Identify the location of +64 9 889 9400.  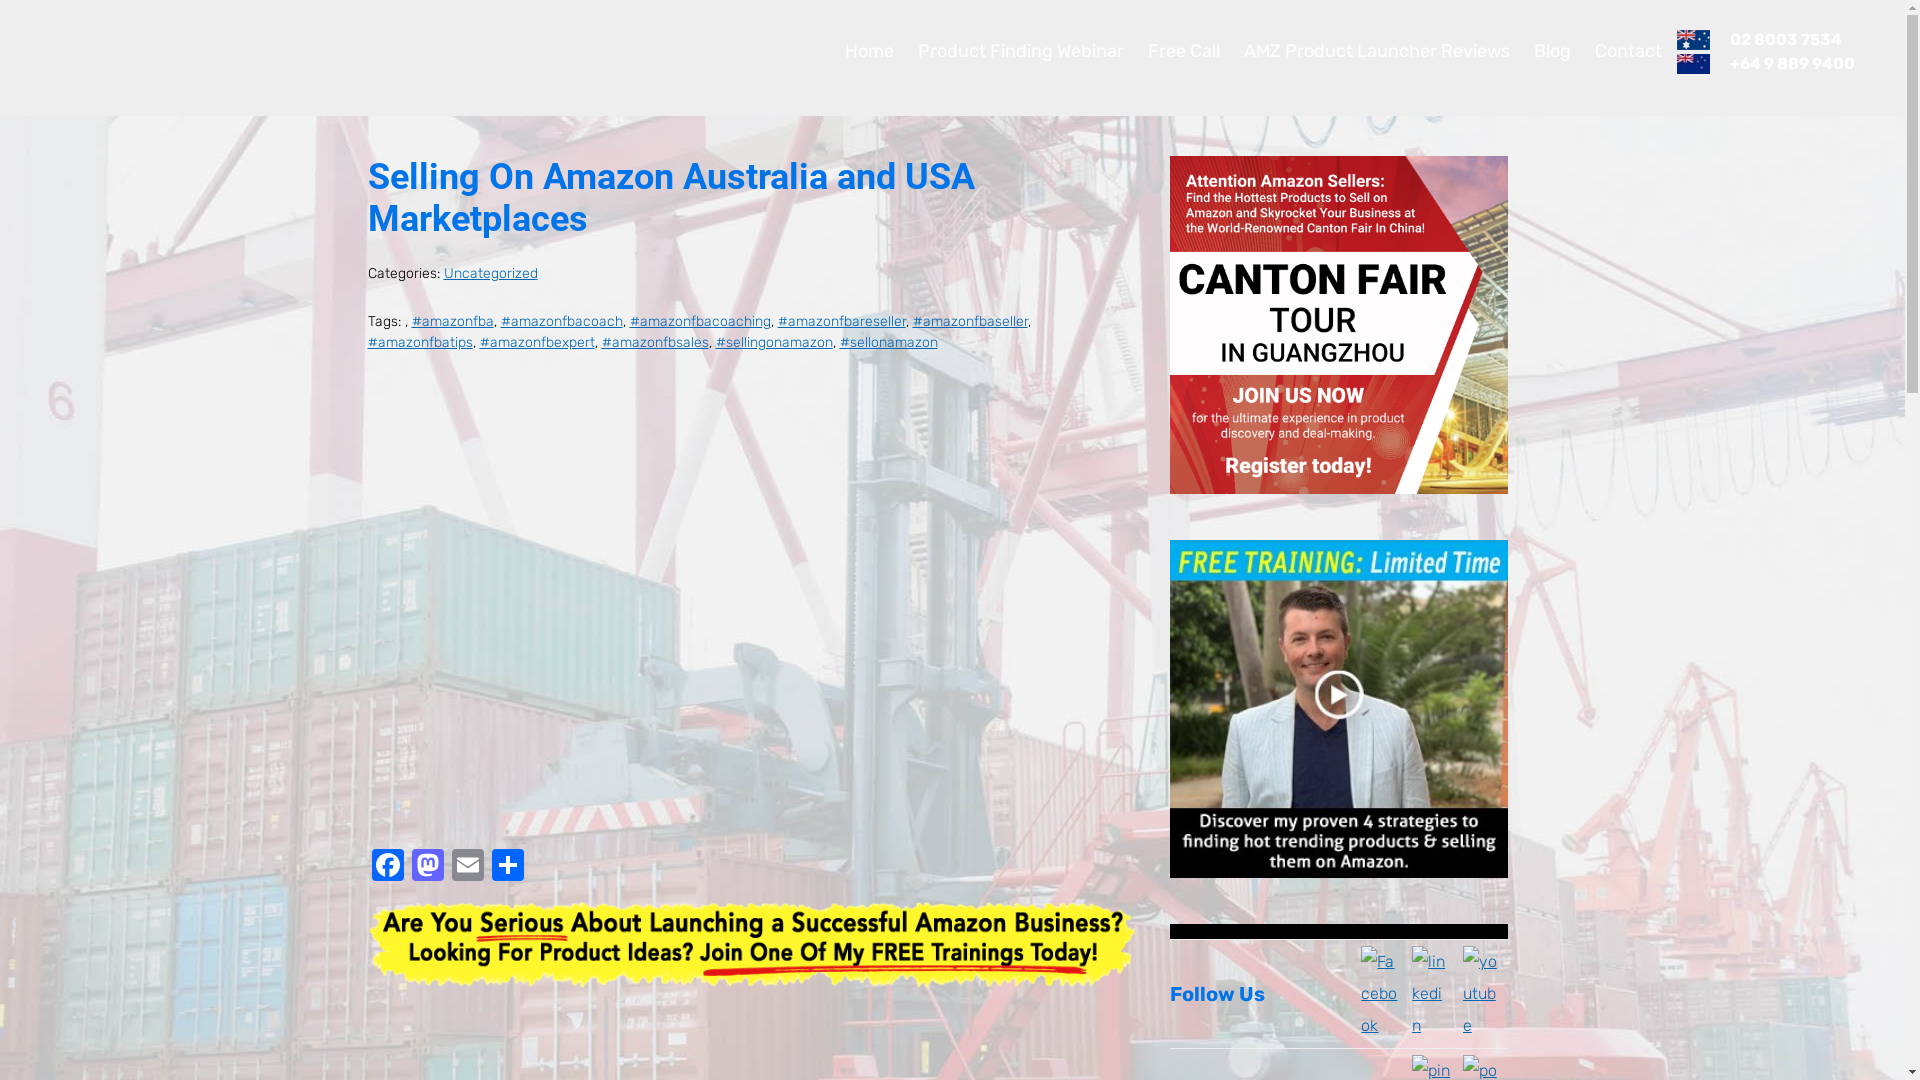
(1792, 64).